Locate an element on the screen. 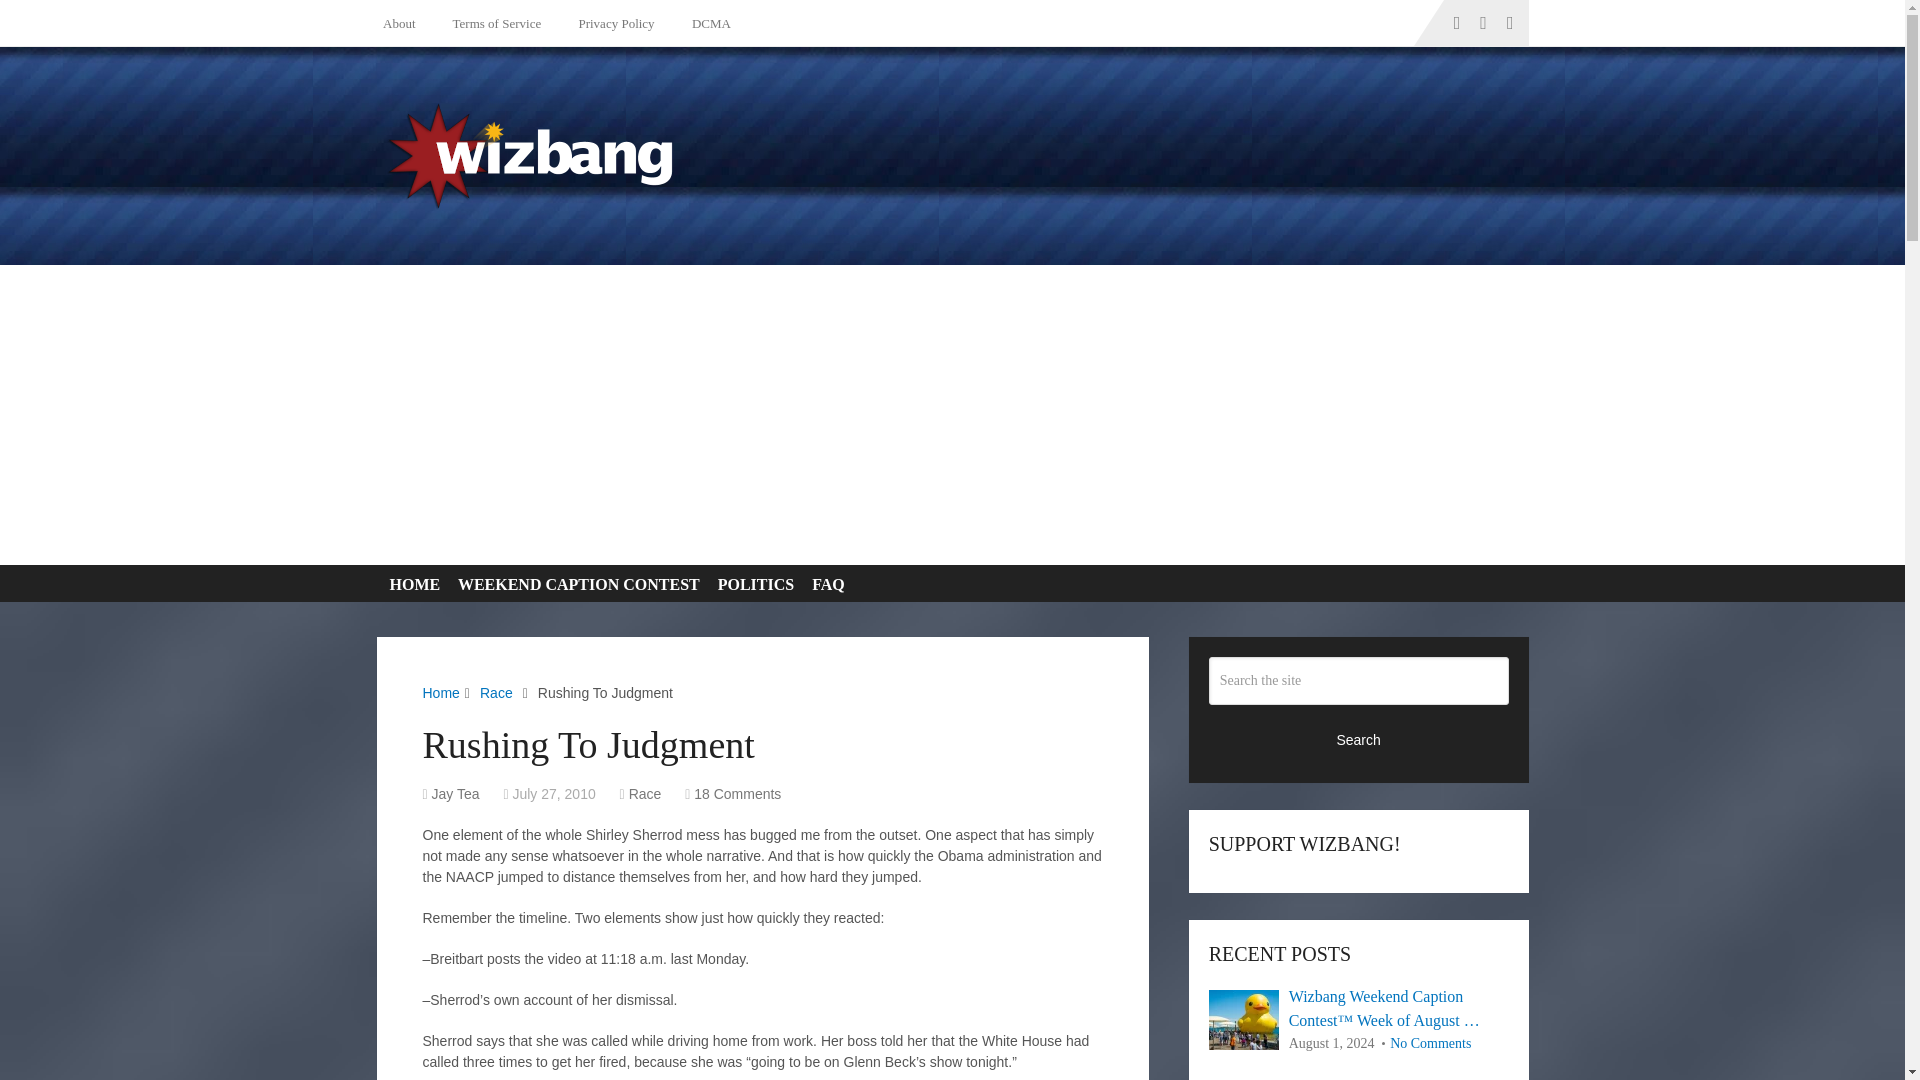  HOME is located at coordinates (410, 584).